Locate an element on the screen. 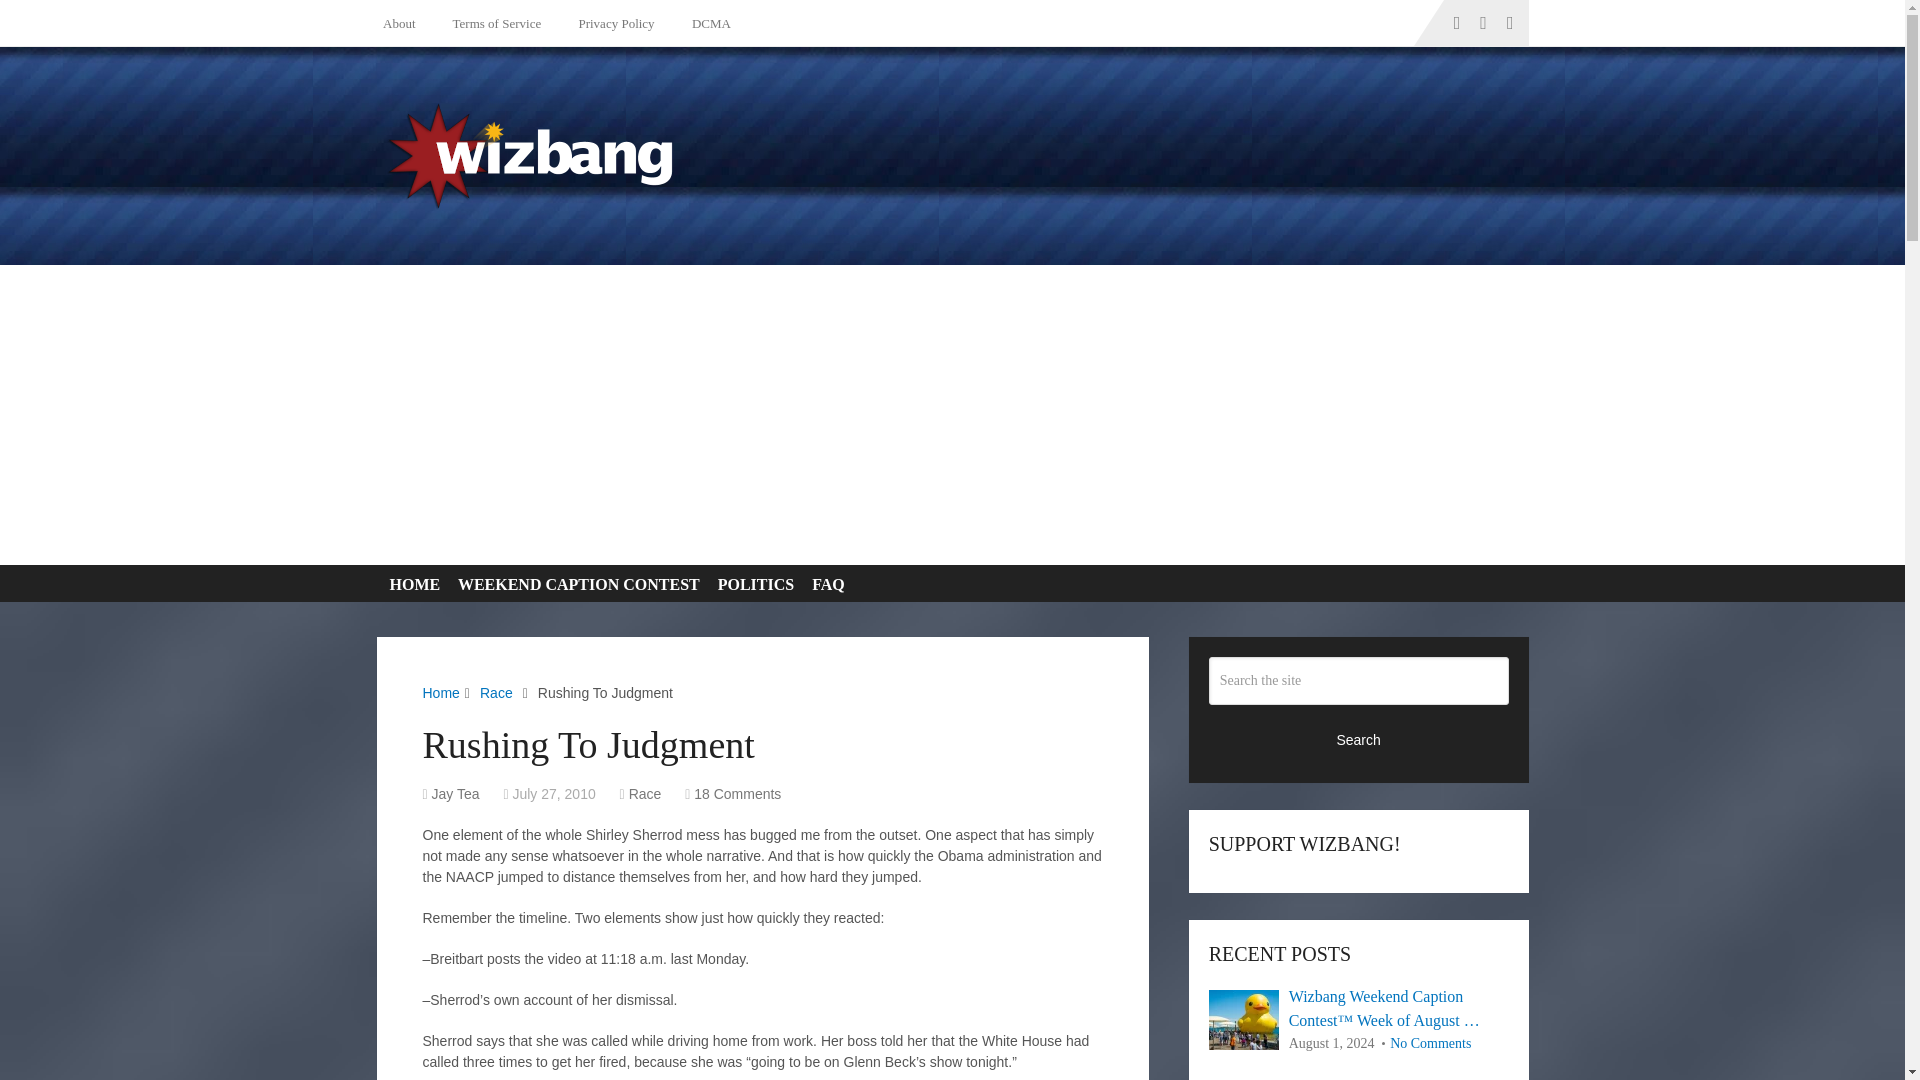  HOME is located at coordinates (410, 584).